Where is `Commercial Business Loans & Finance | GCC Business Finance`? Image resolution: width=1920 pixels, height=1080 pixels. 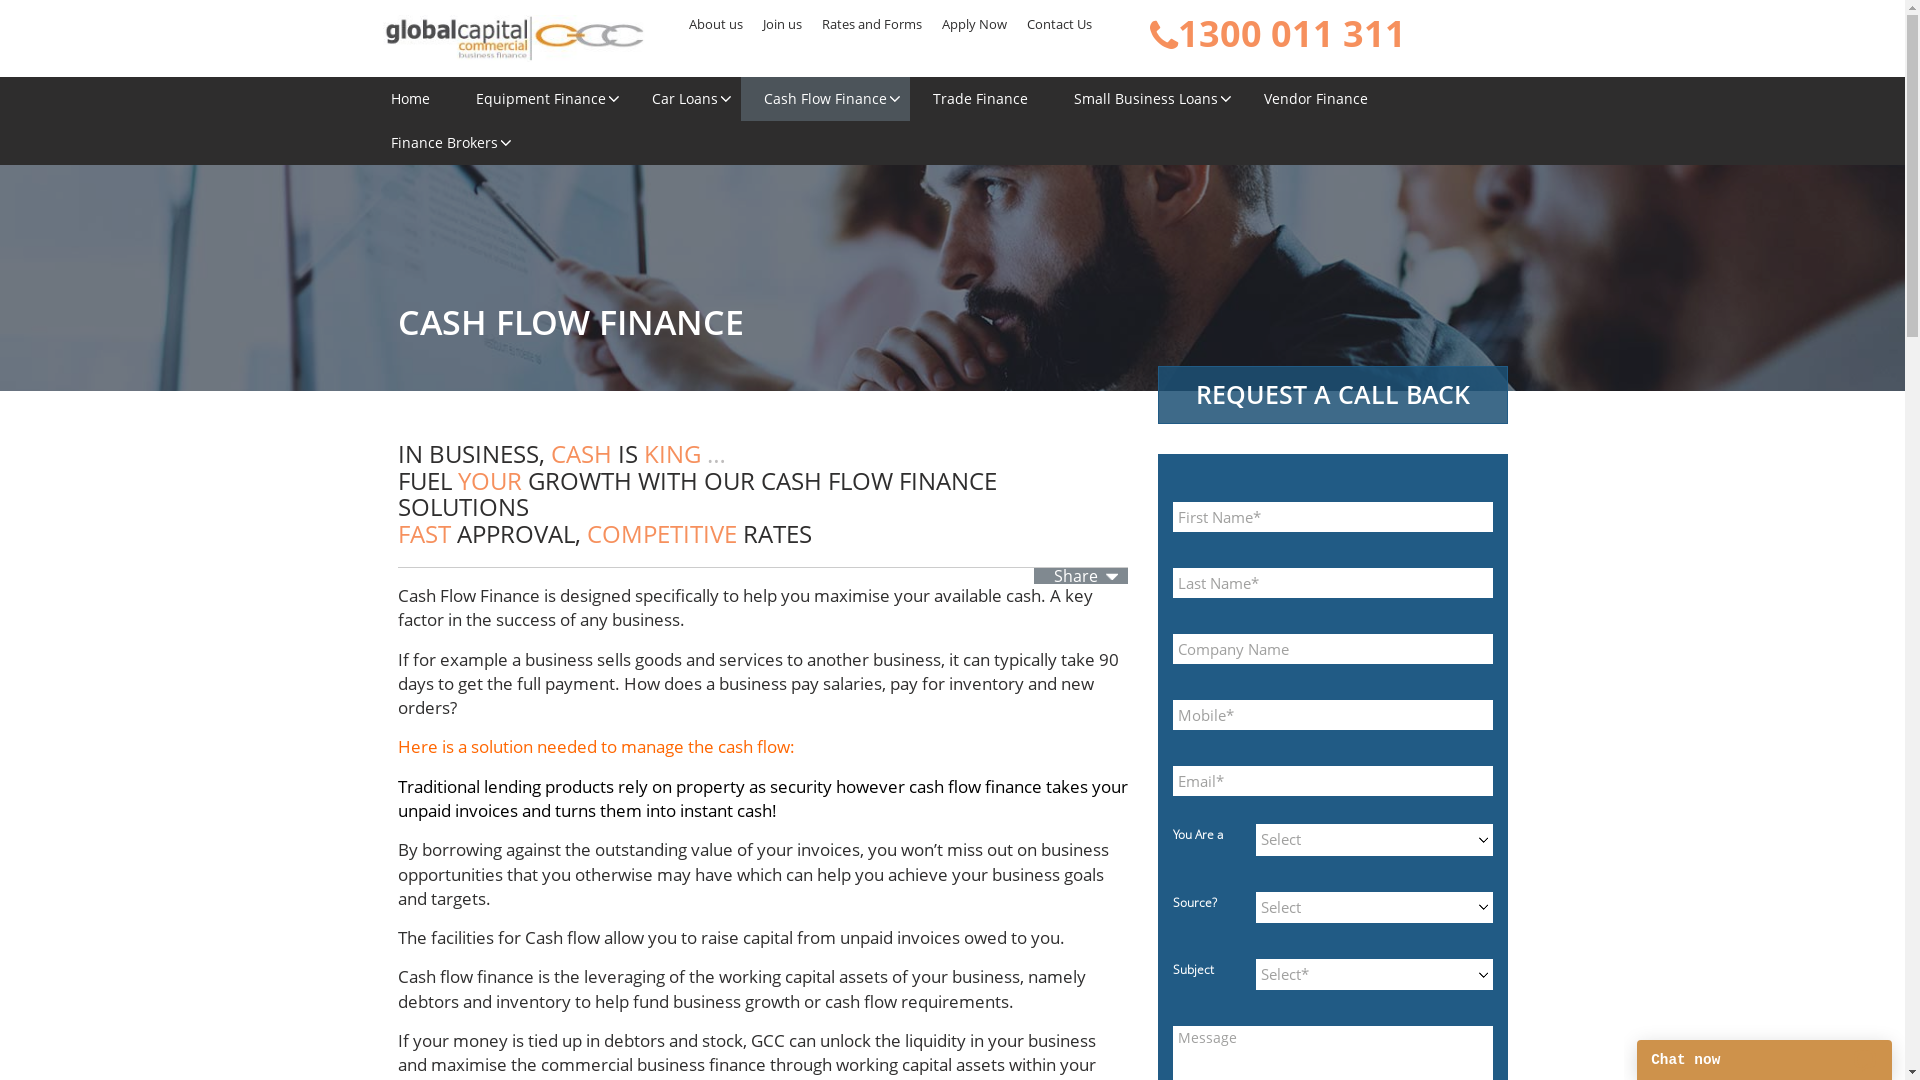
Commercial Business Loans & Finance | GCC Business Finance is located at coordinates (514, 36).